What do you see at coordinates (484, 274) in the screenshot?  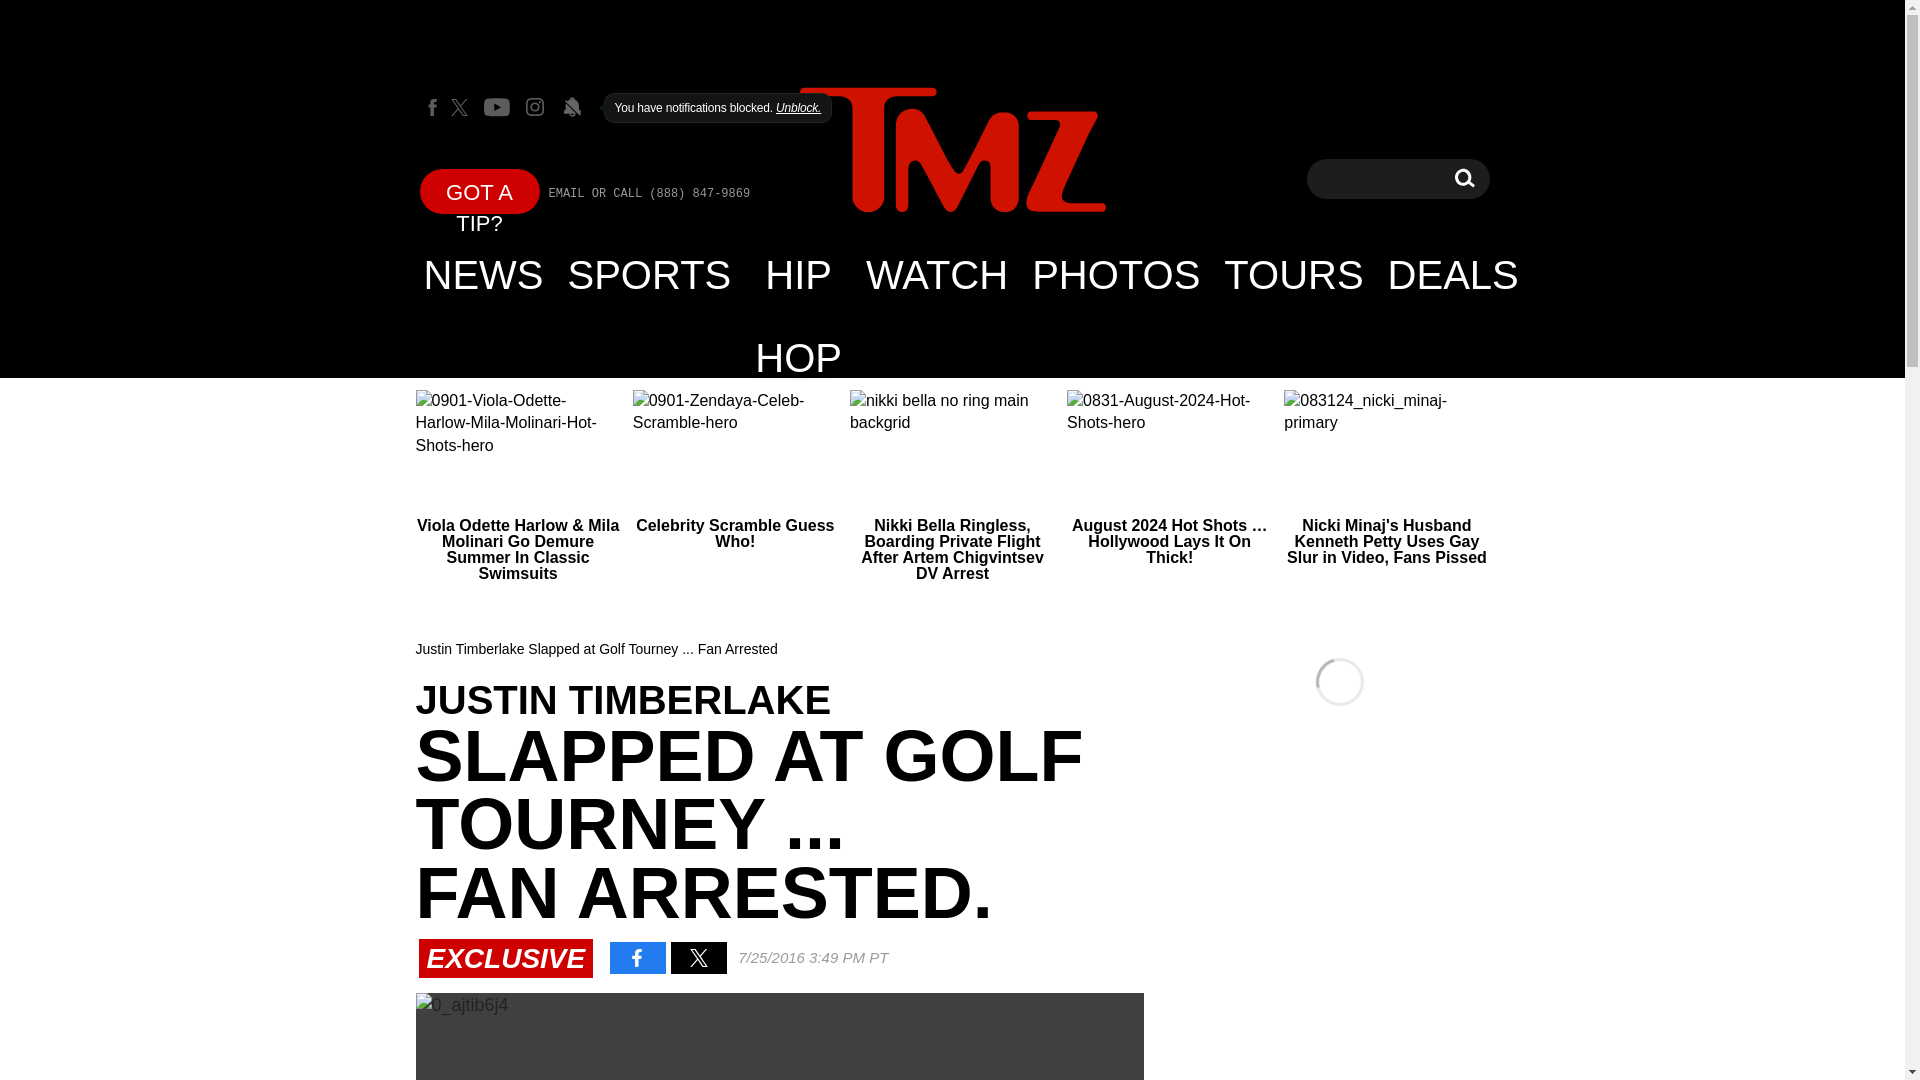 I see `NEWS` at bounding box center [484, 274].